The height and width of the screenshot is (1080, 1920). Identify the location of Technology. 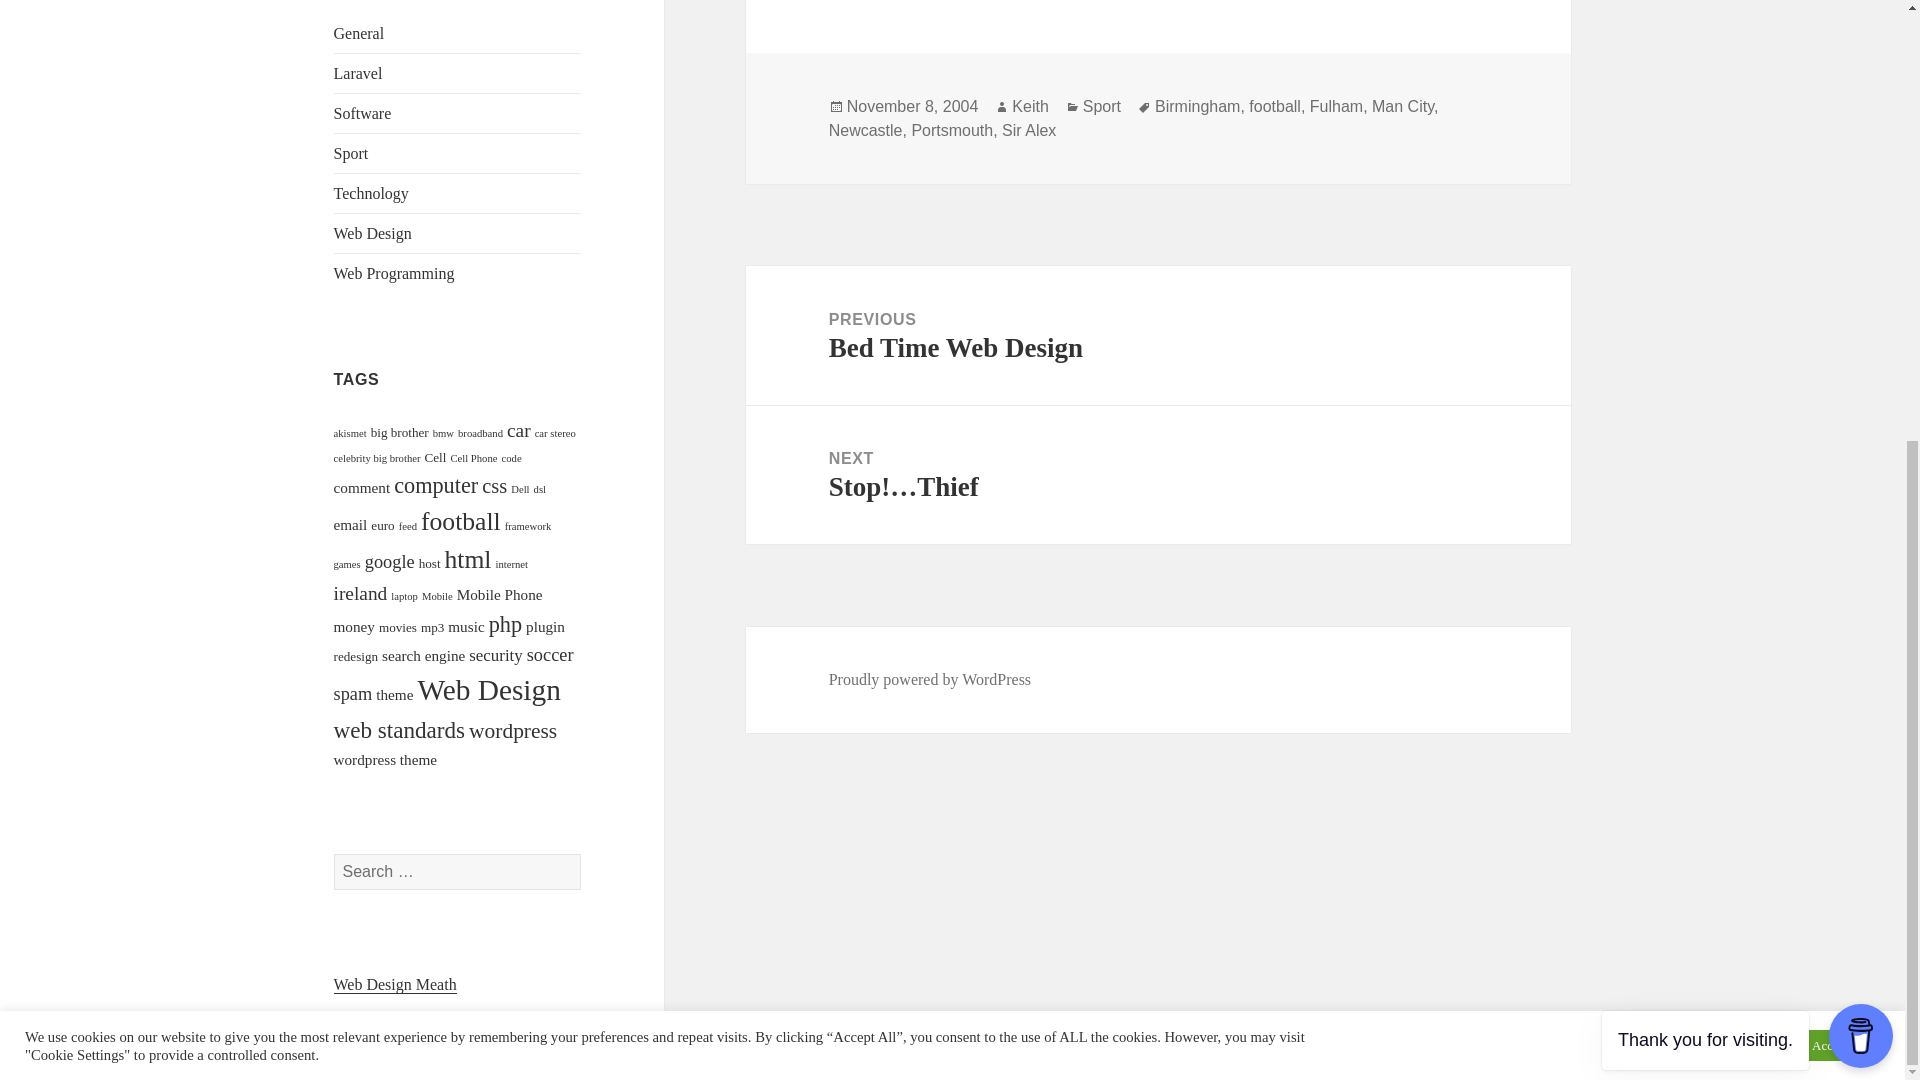
(371, 192).